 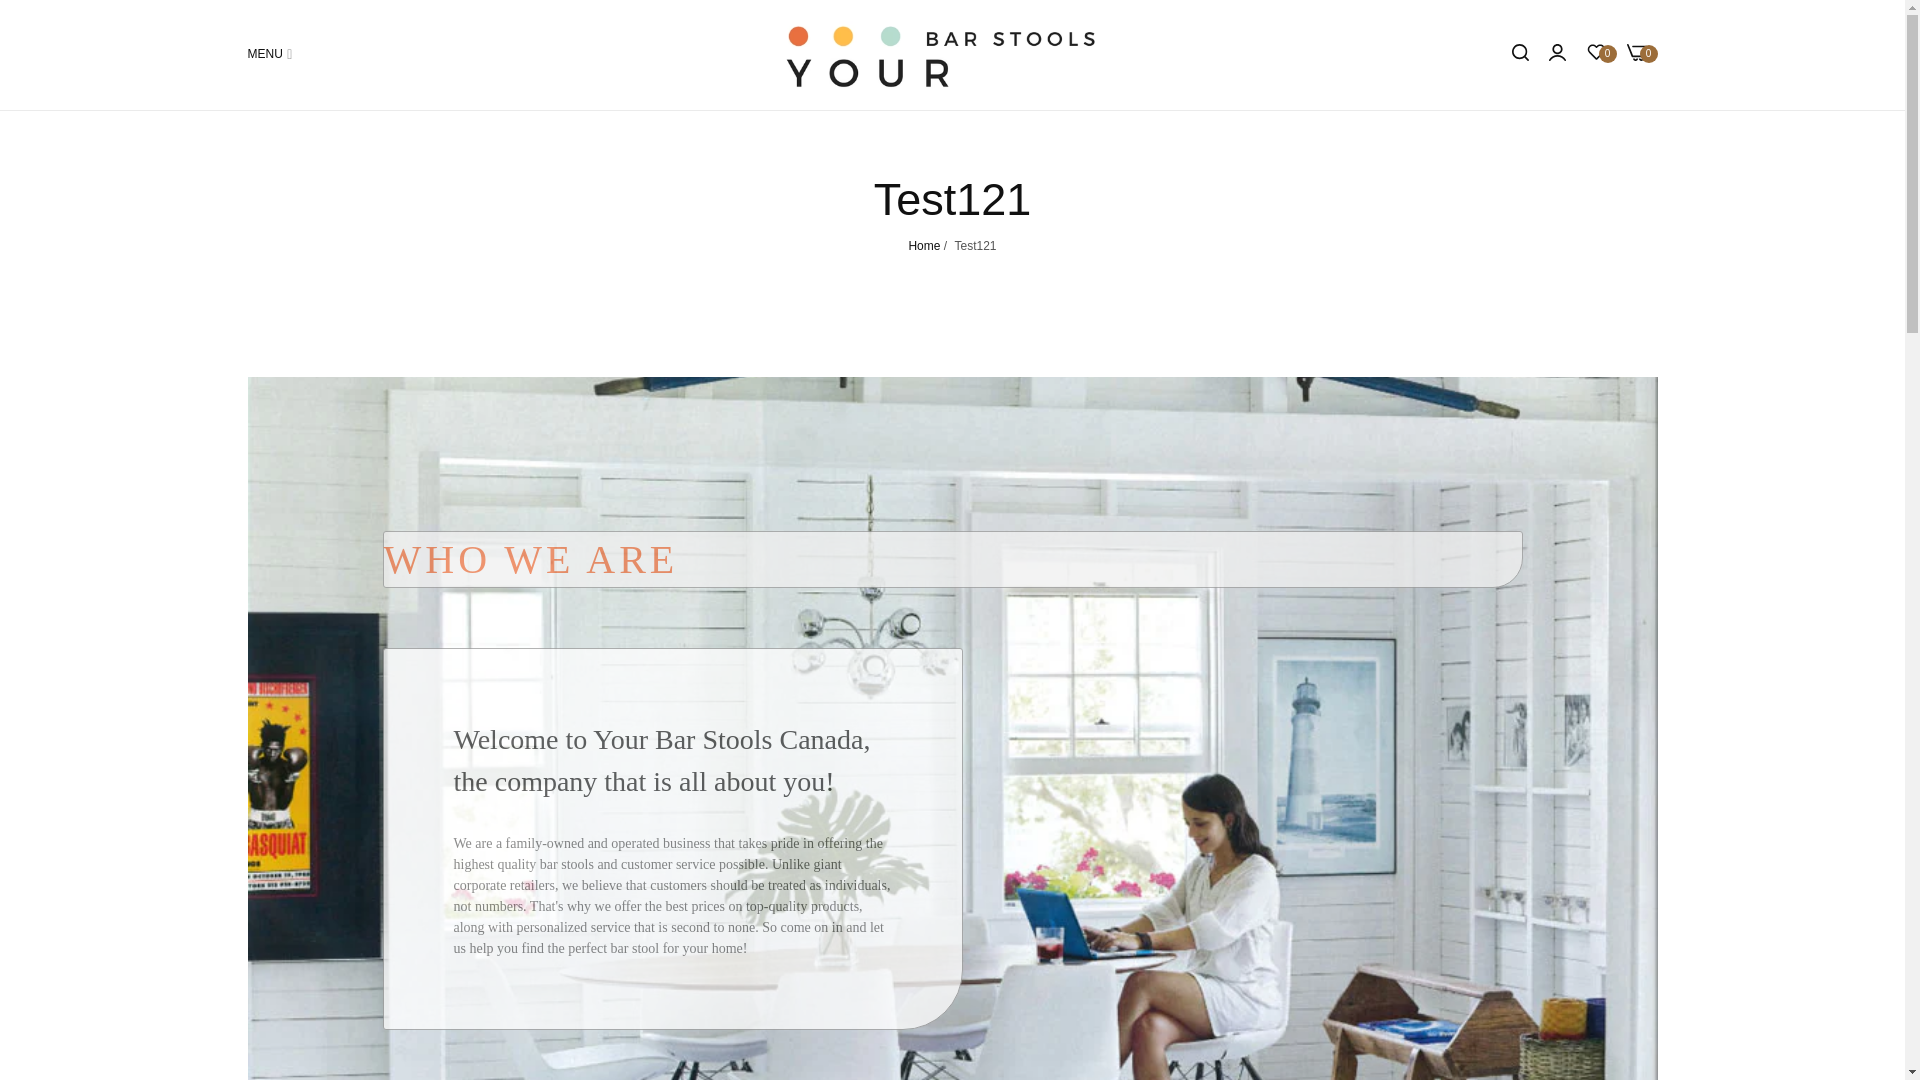 I want to click on Home, so click(x=924, y=245).